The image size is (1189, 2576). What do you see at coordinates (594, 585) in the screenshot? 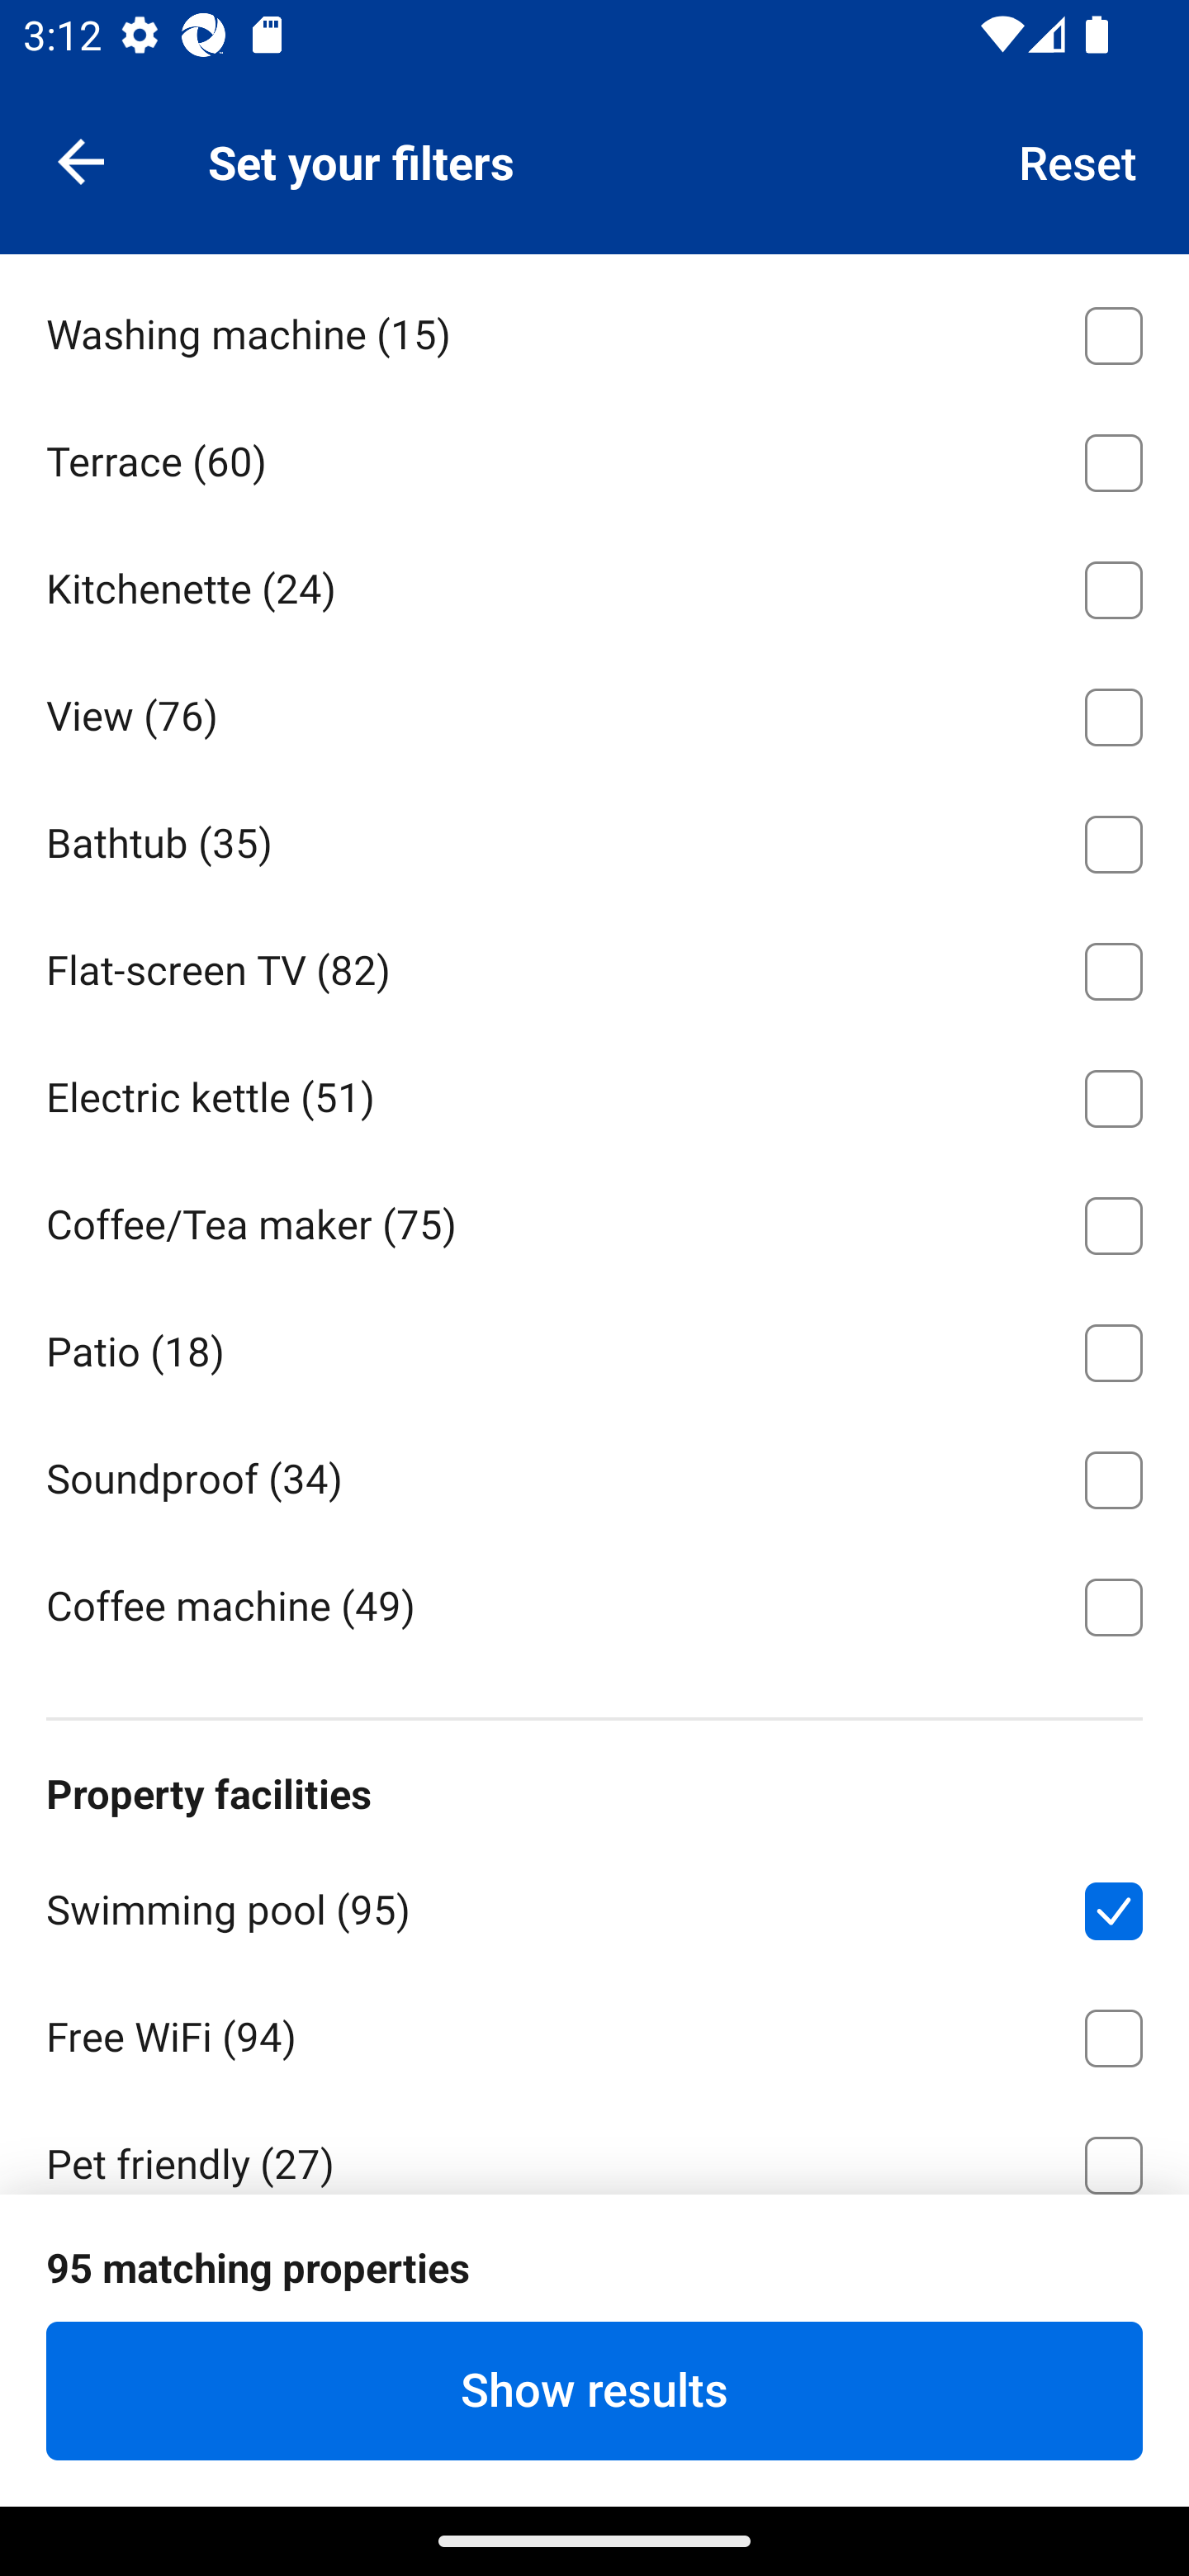
I see `Kitchenette ⁦(24)` at bounding box center [594, 585].